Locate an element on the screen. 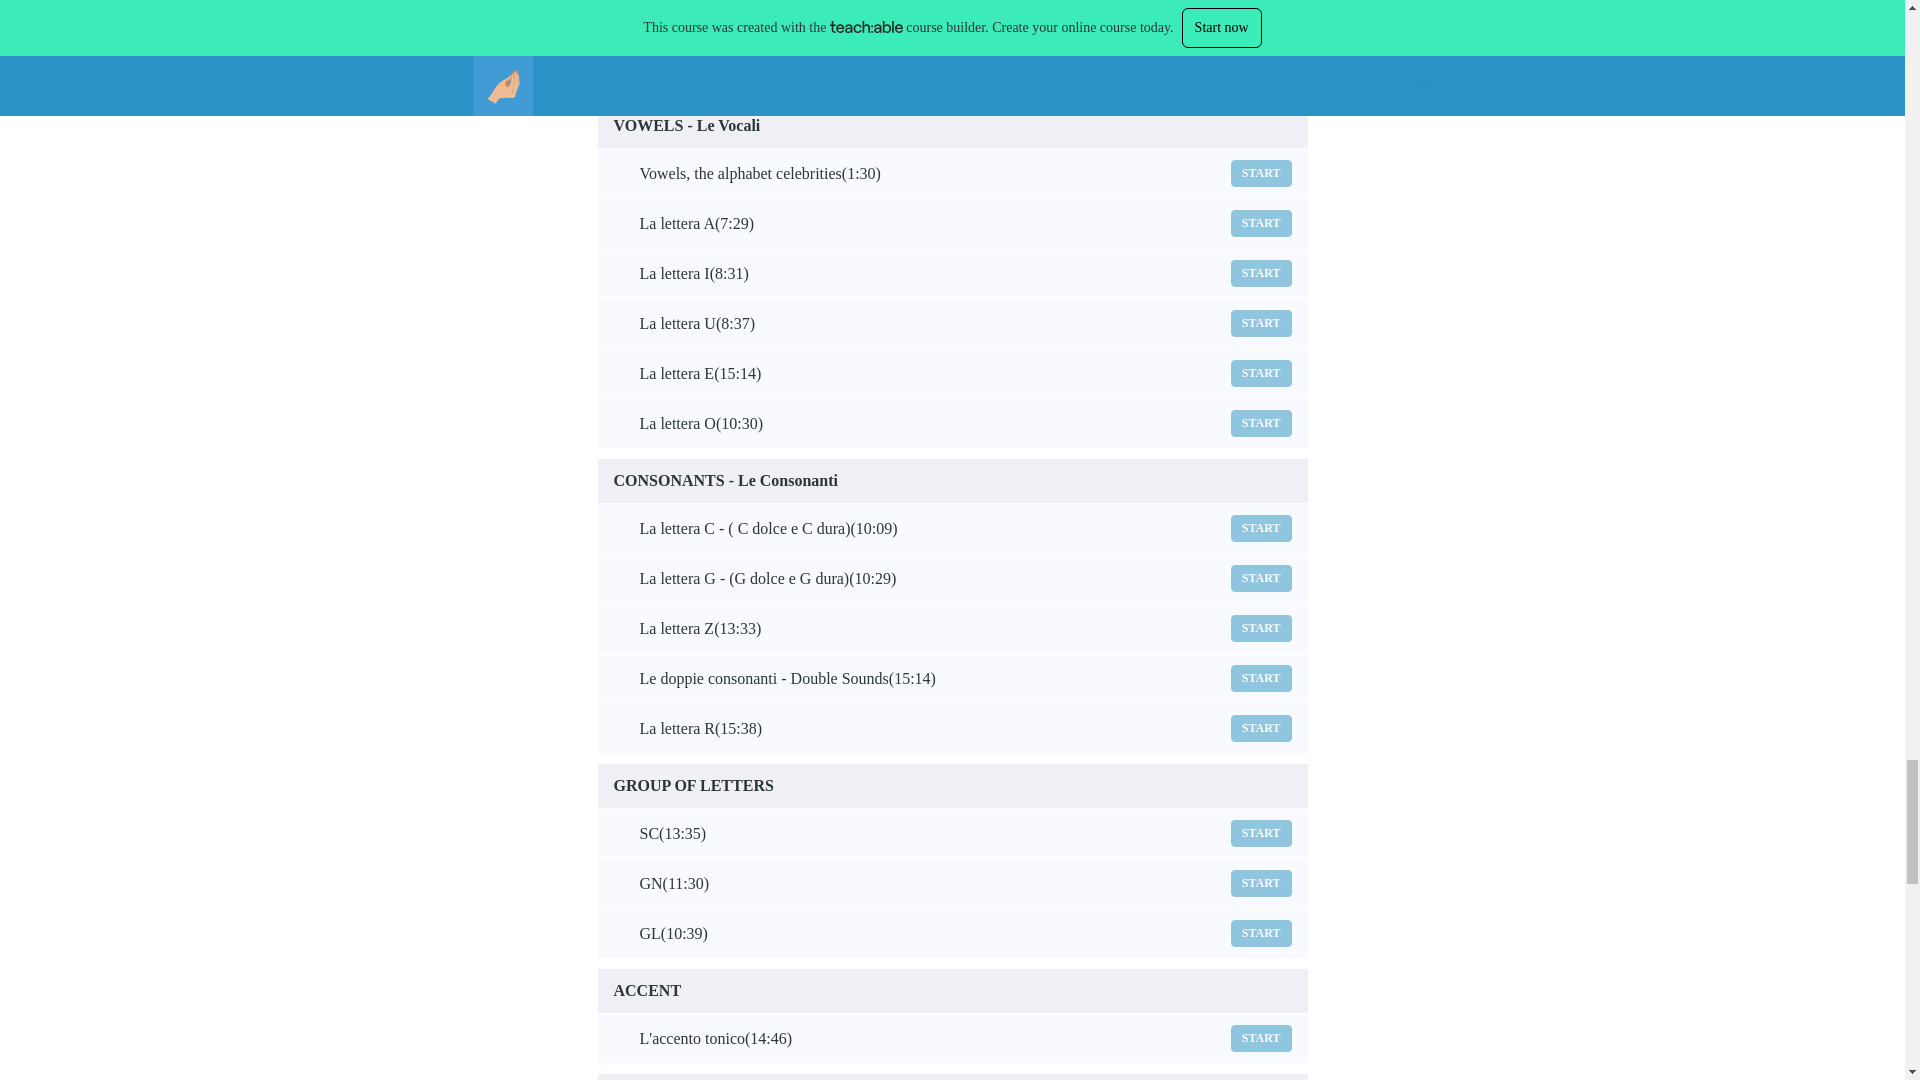 The width and height of the screenshot is (1920, 1080). START is located at coordinates (1261, 172).